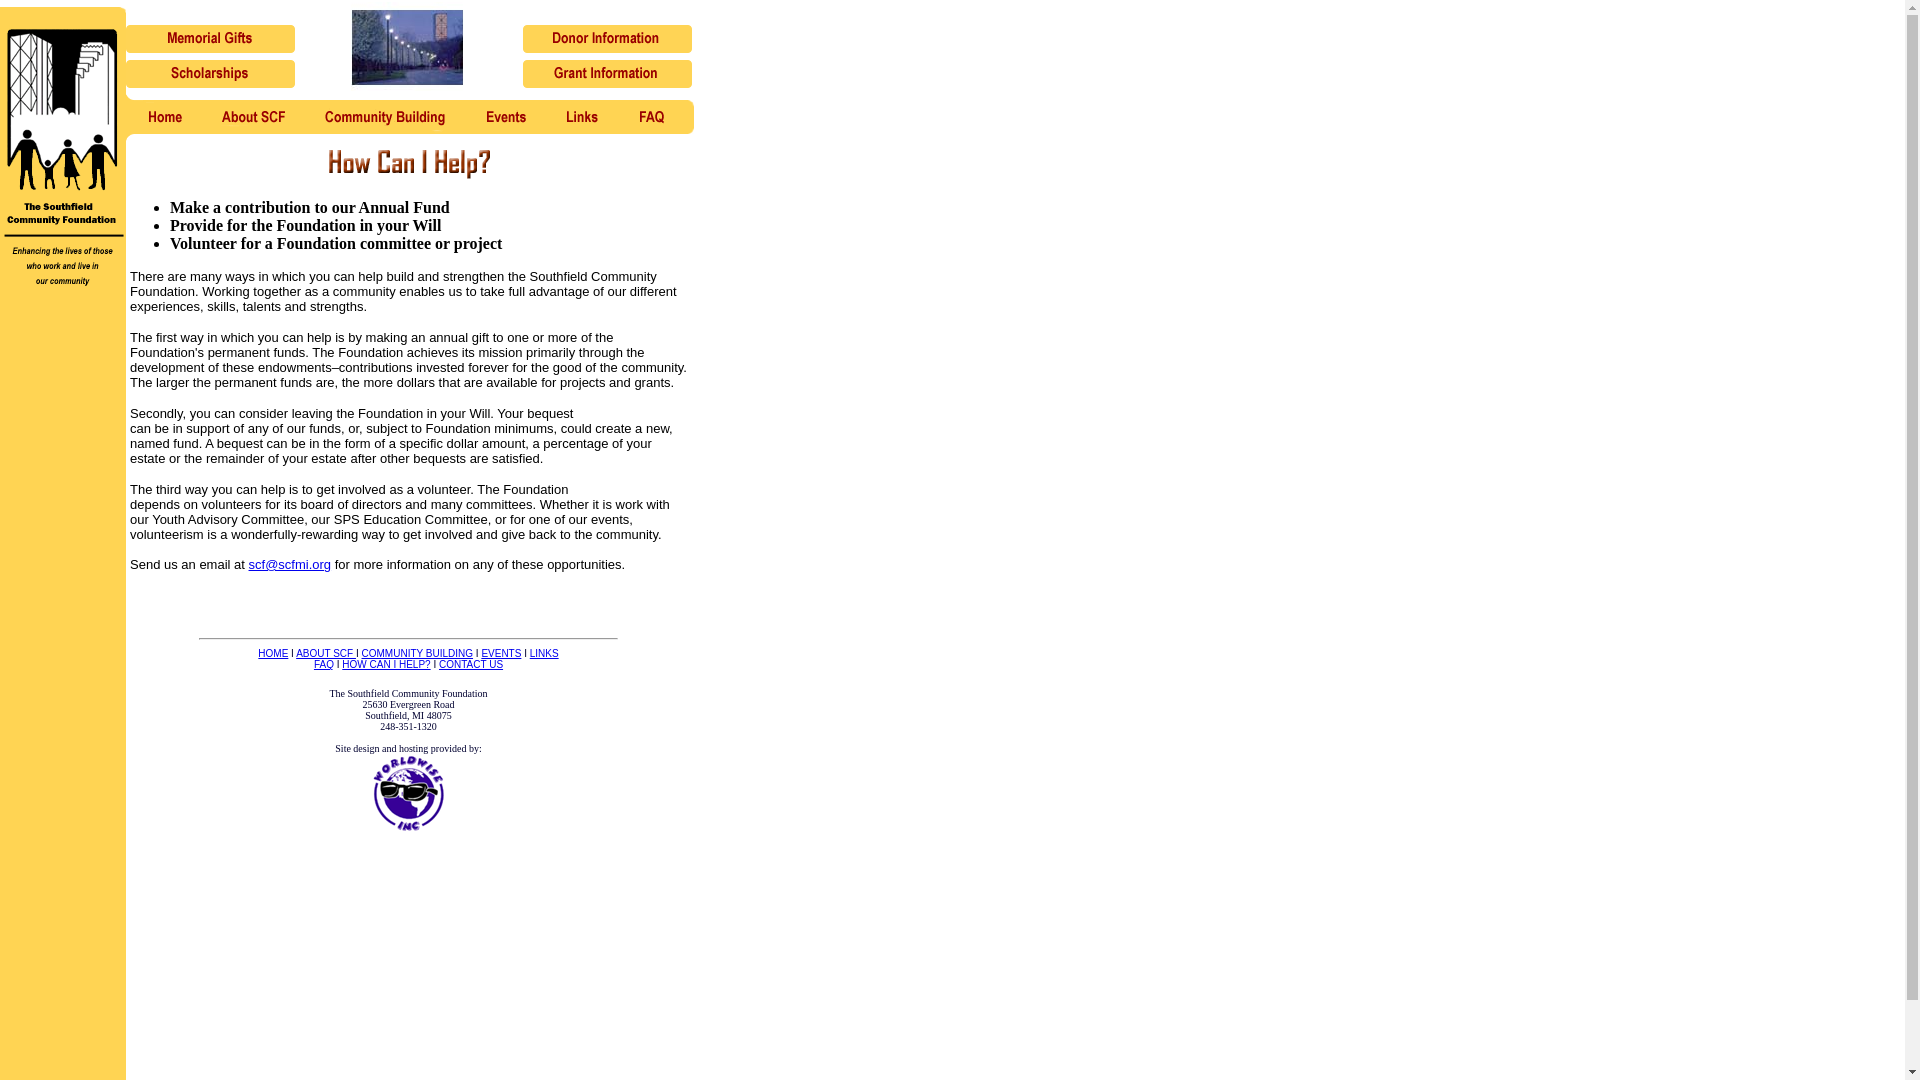 The image size is (1920, 1080). I want to click on COMMUNITY BUILDING, so click(418, 653).